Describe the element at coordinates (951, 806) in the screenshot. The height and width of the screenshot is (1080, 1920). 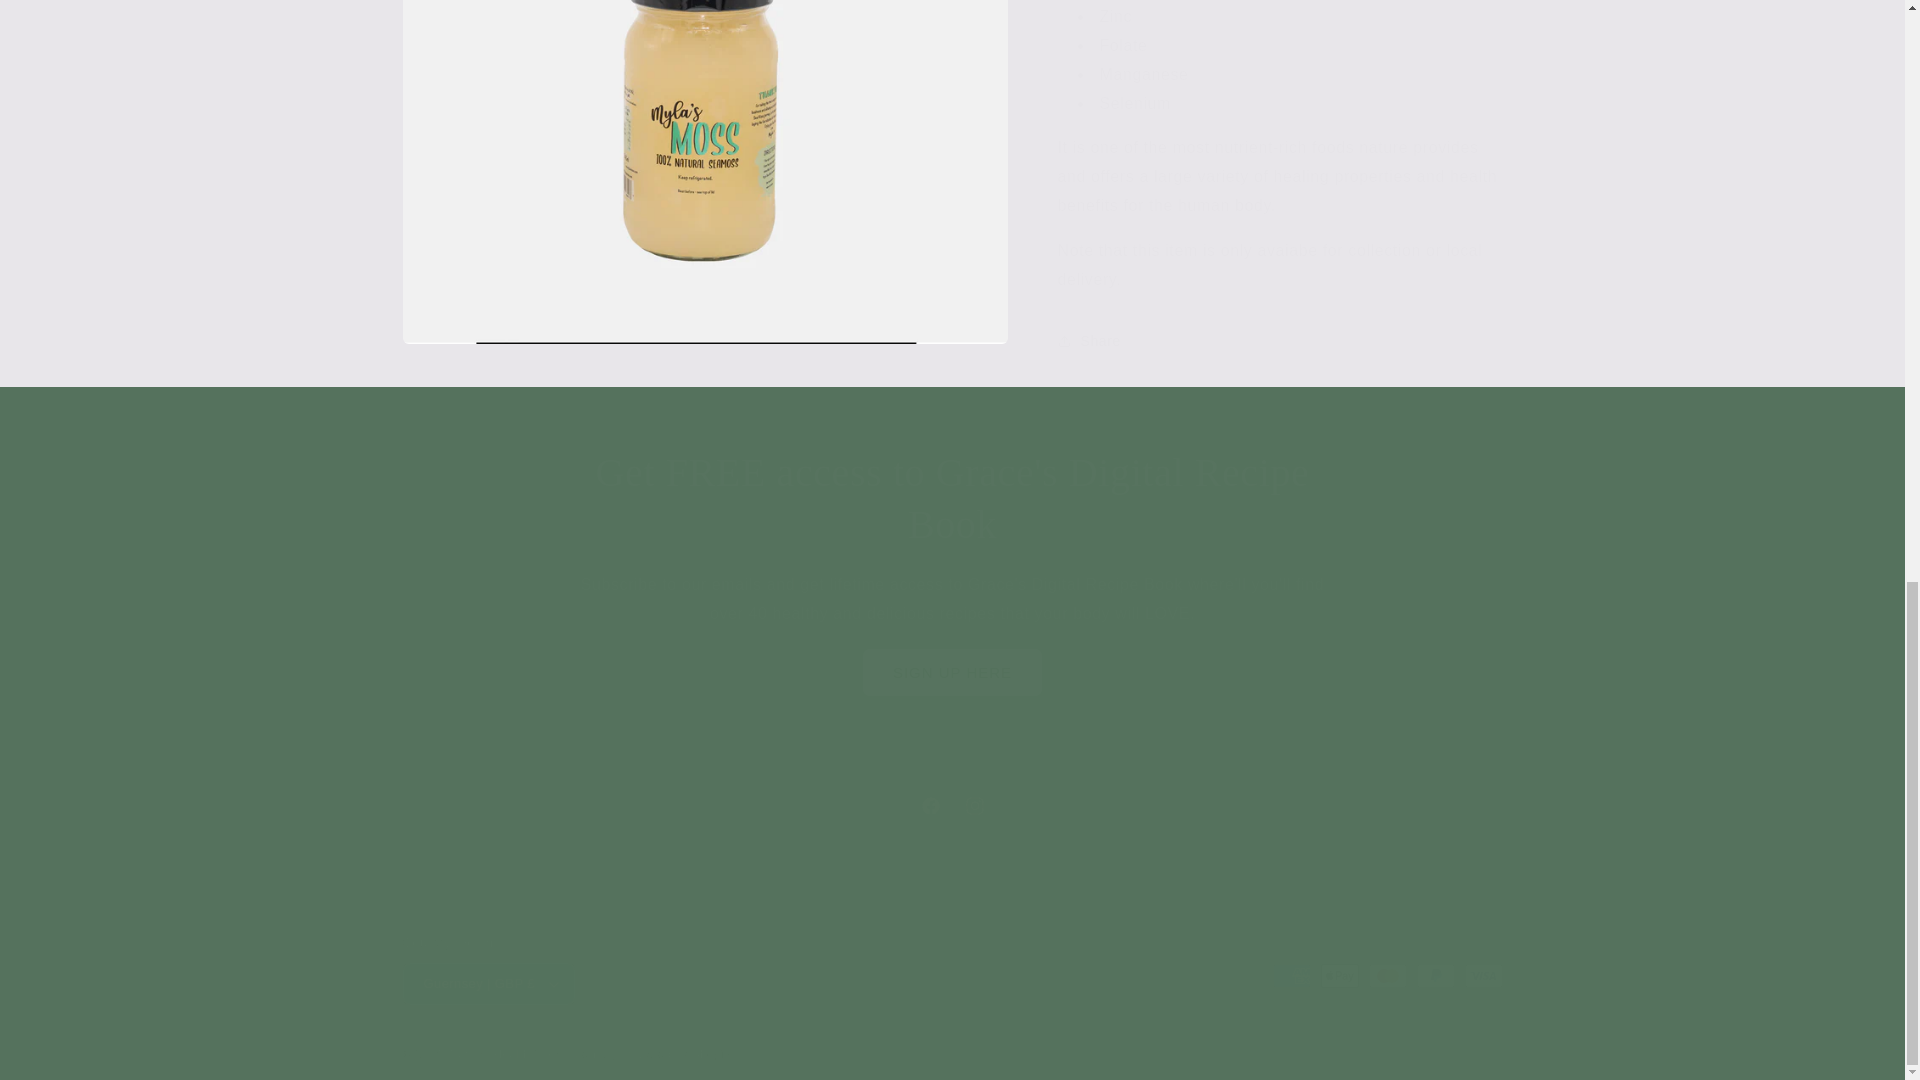
I see `SIGN UP HERE` at that location.